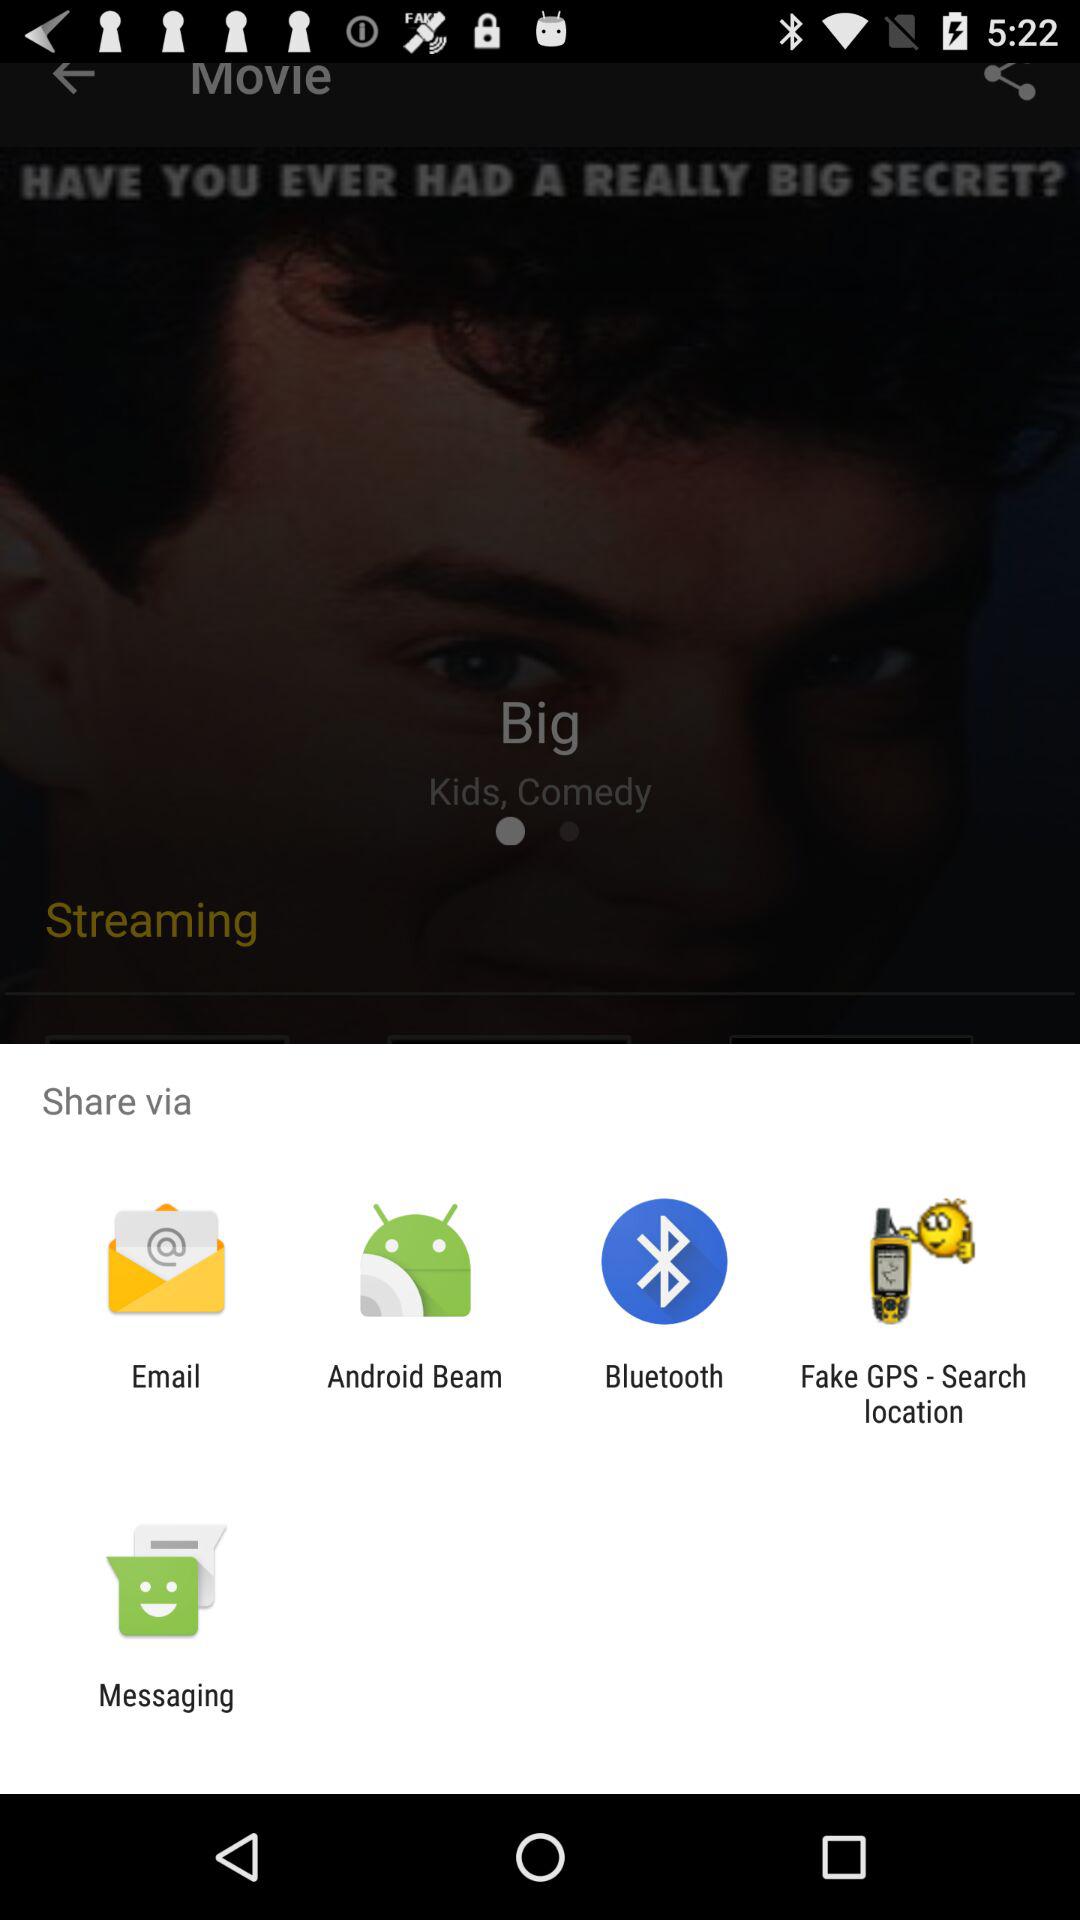 The height and width of the screenshot is (1920, 1080). What do you see at coordinates (913, 1393) in the screenshot?
I see `tap the app next to bluetooth icon` at bounding box center [913, 1393].